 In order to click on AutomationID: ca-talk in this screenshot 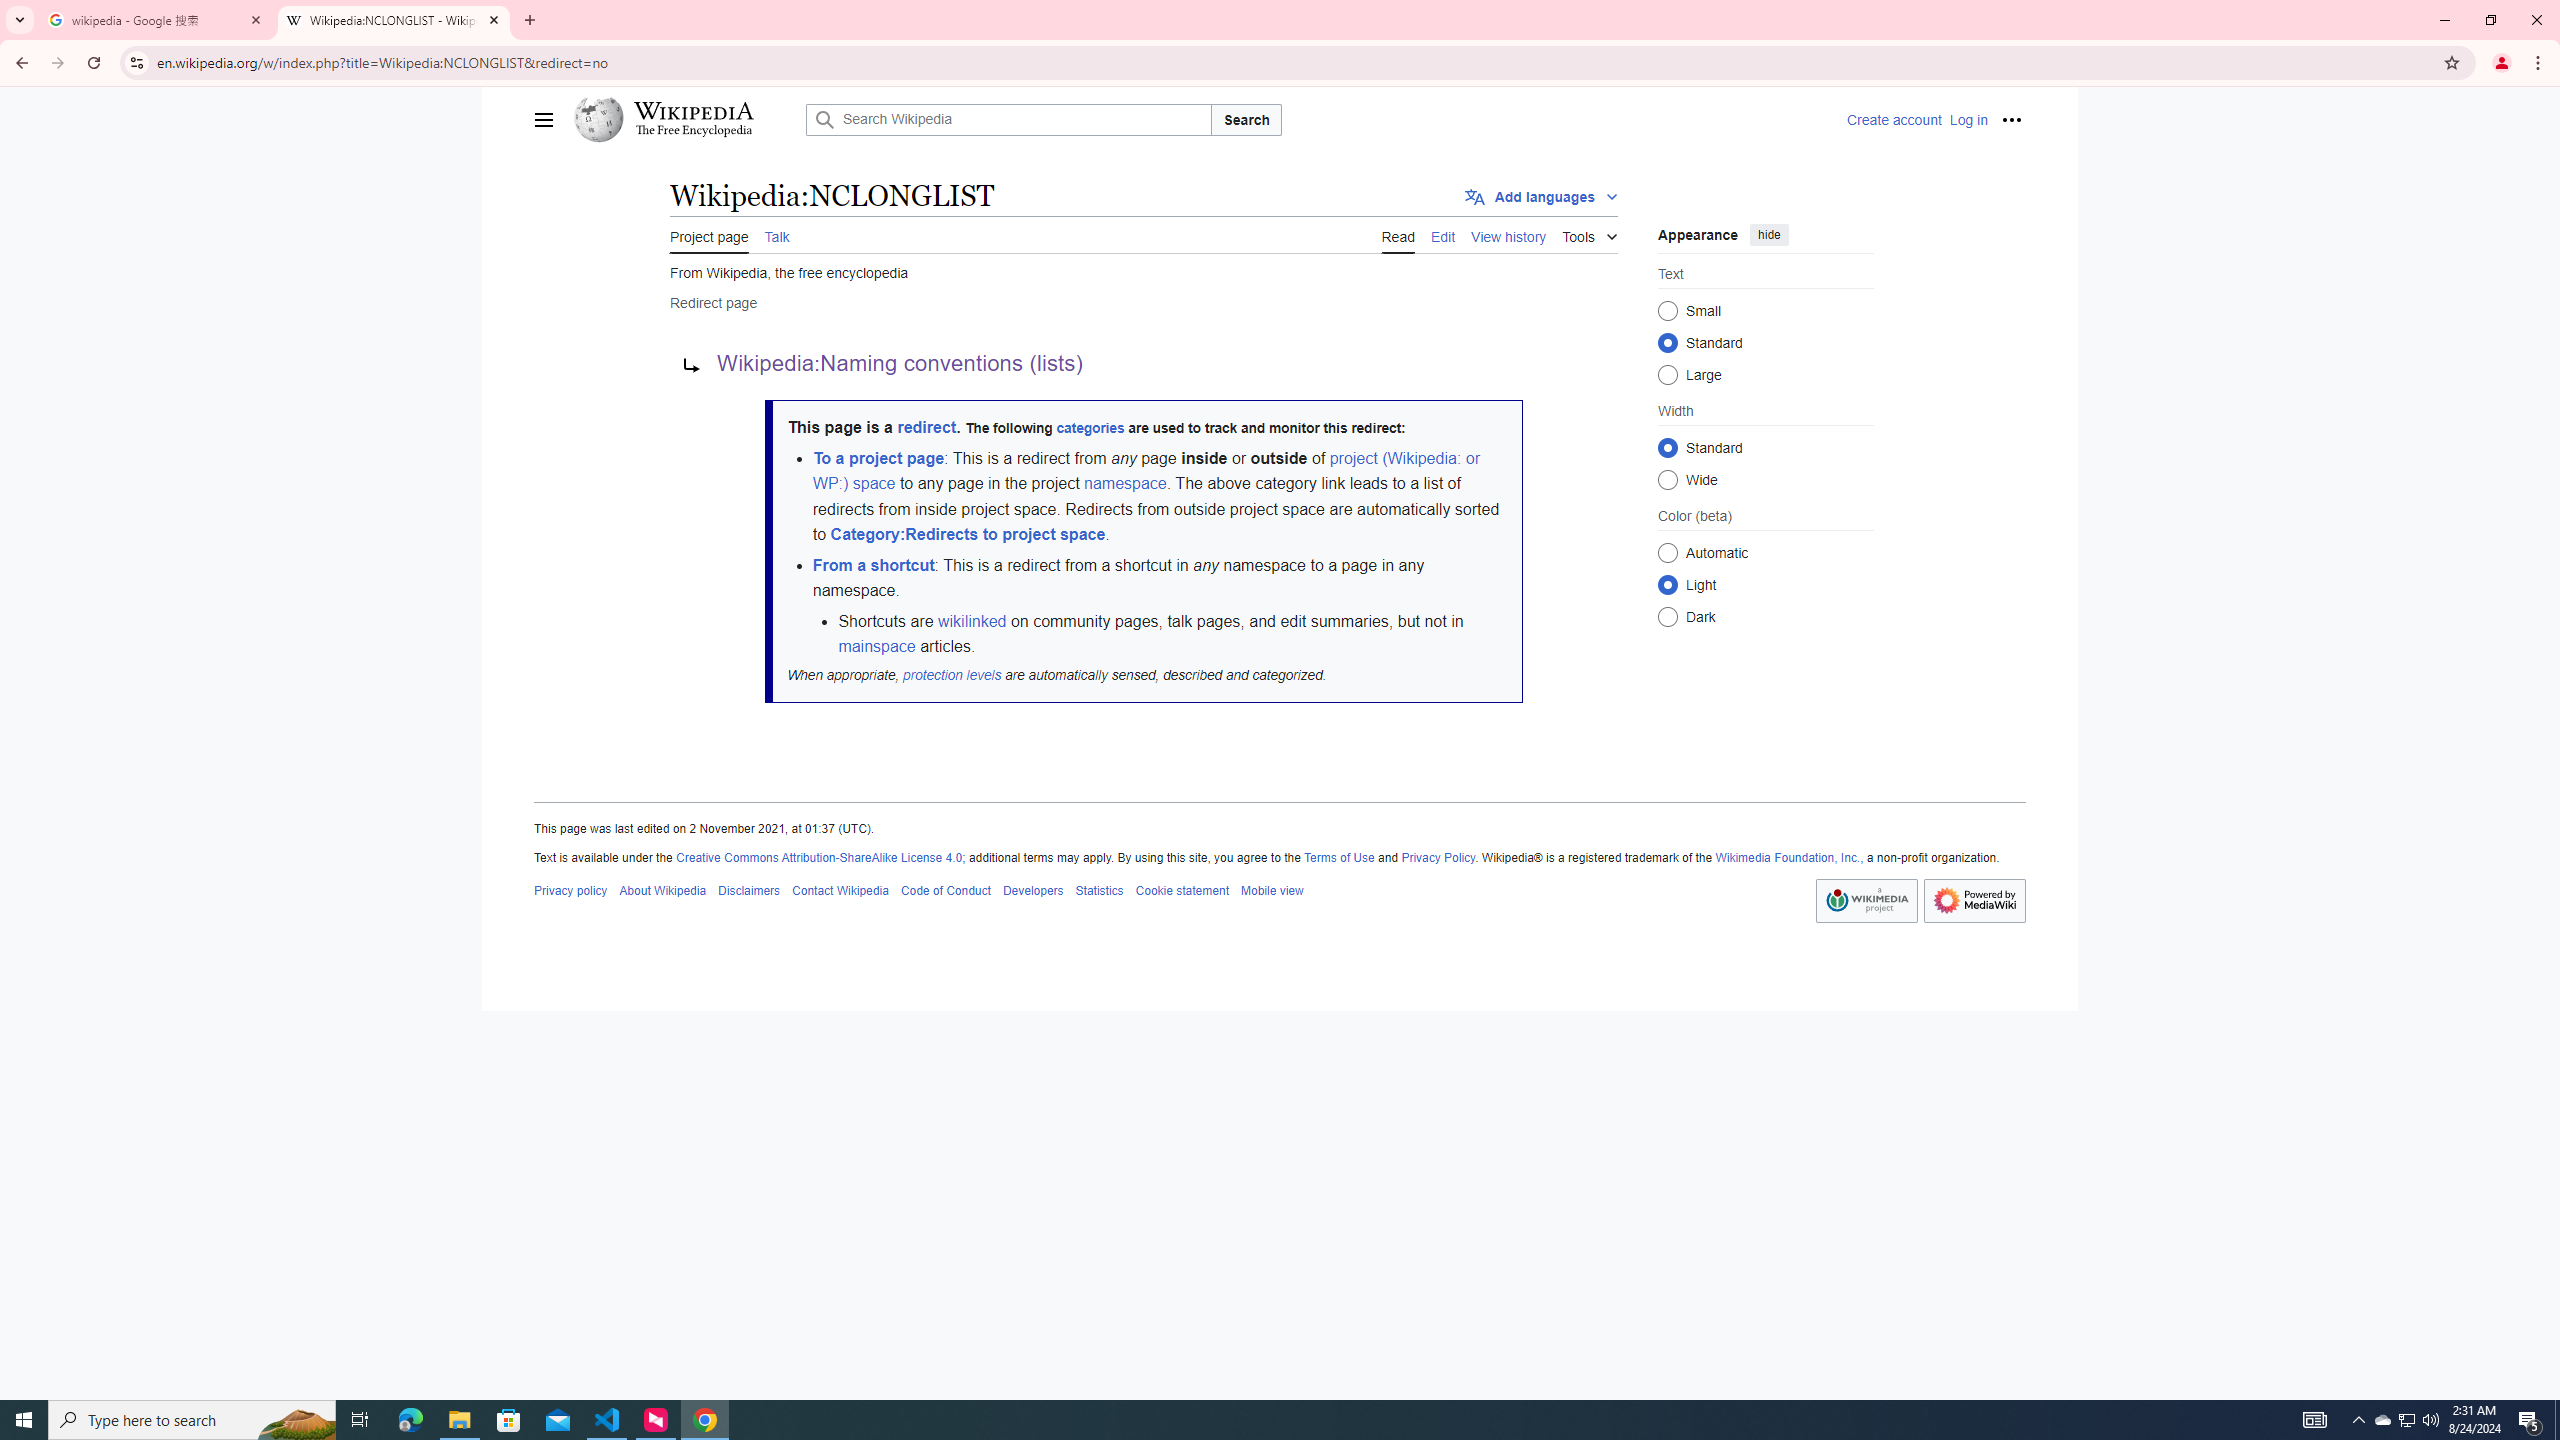, I will do `click(776, 234)`.